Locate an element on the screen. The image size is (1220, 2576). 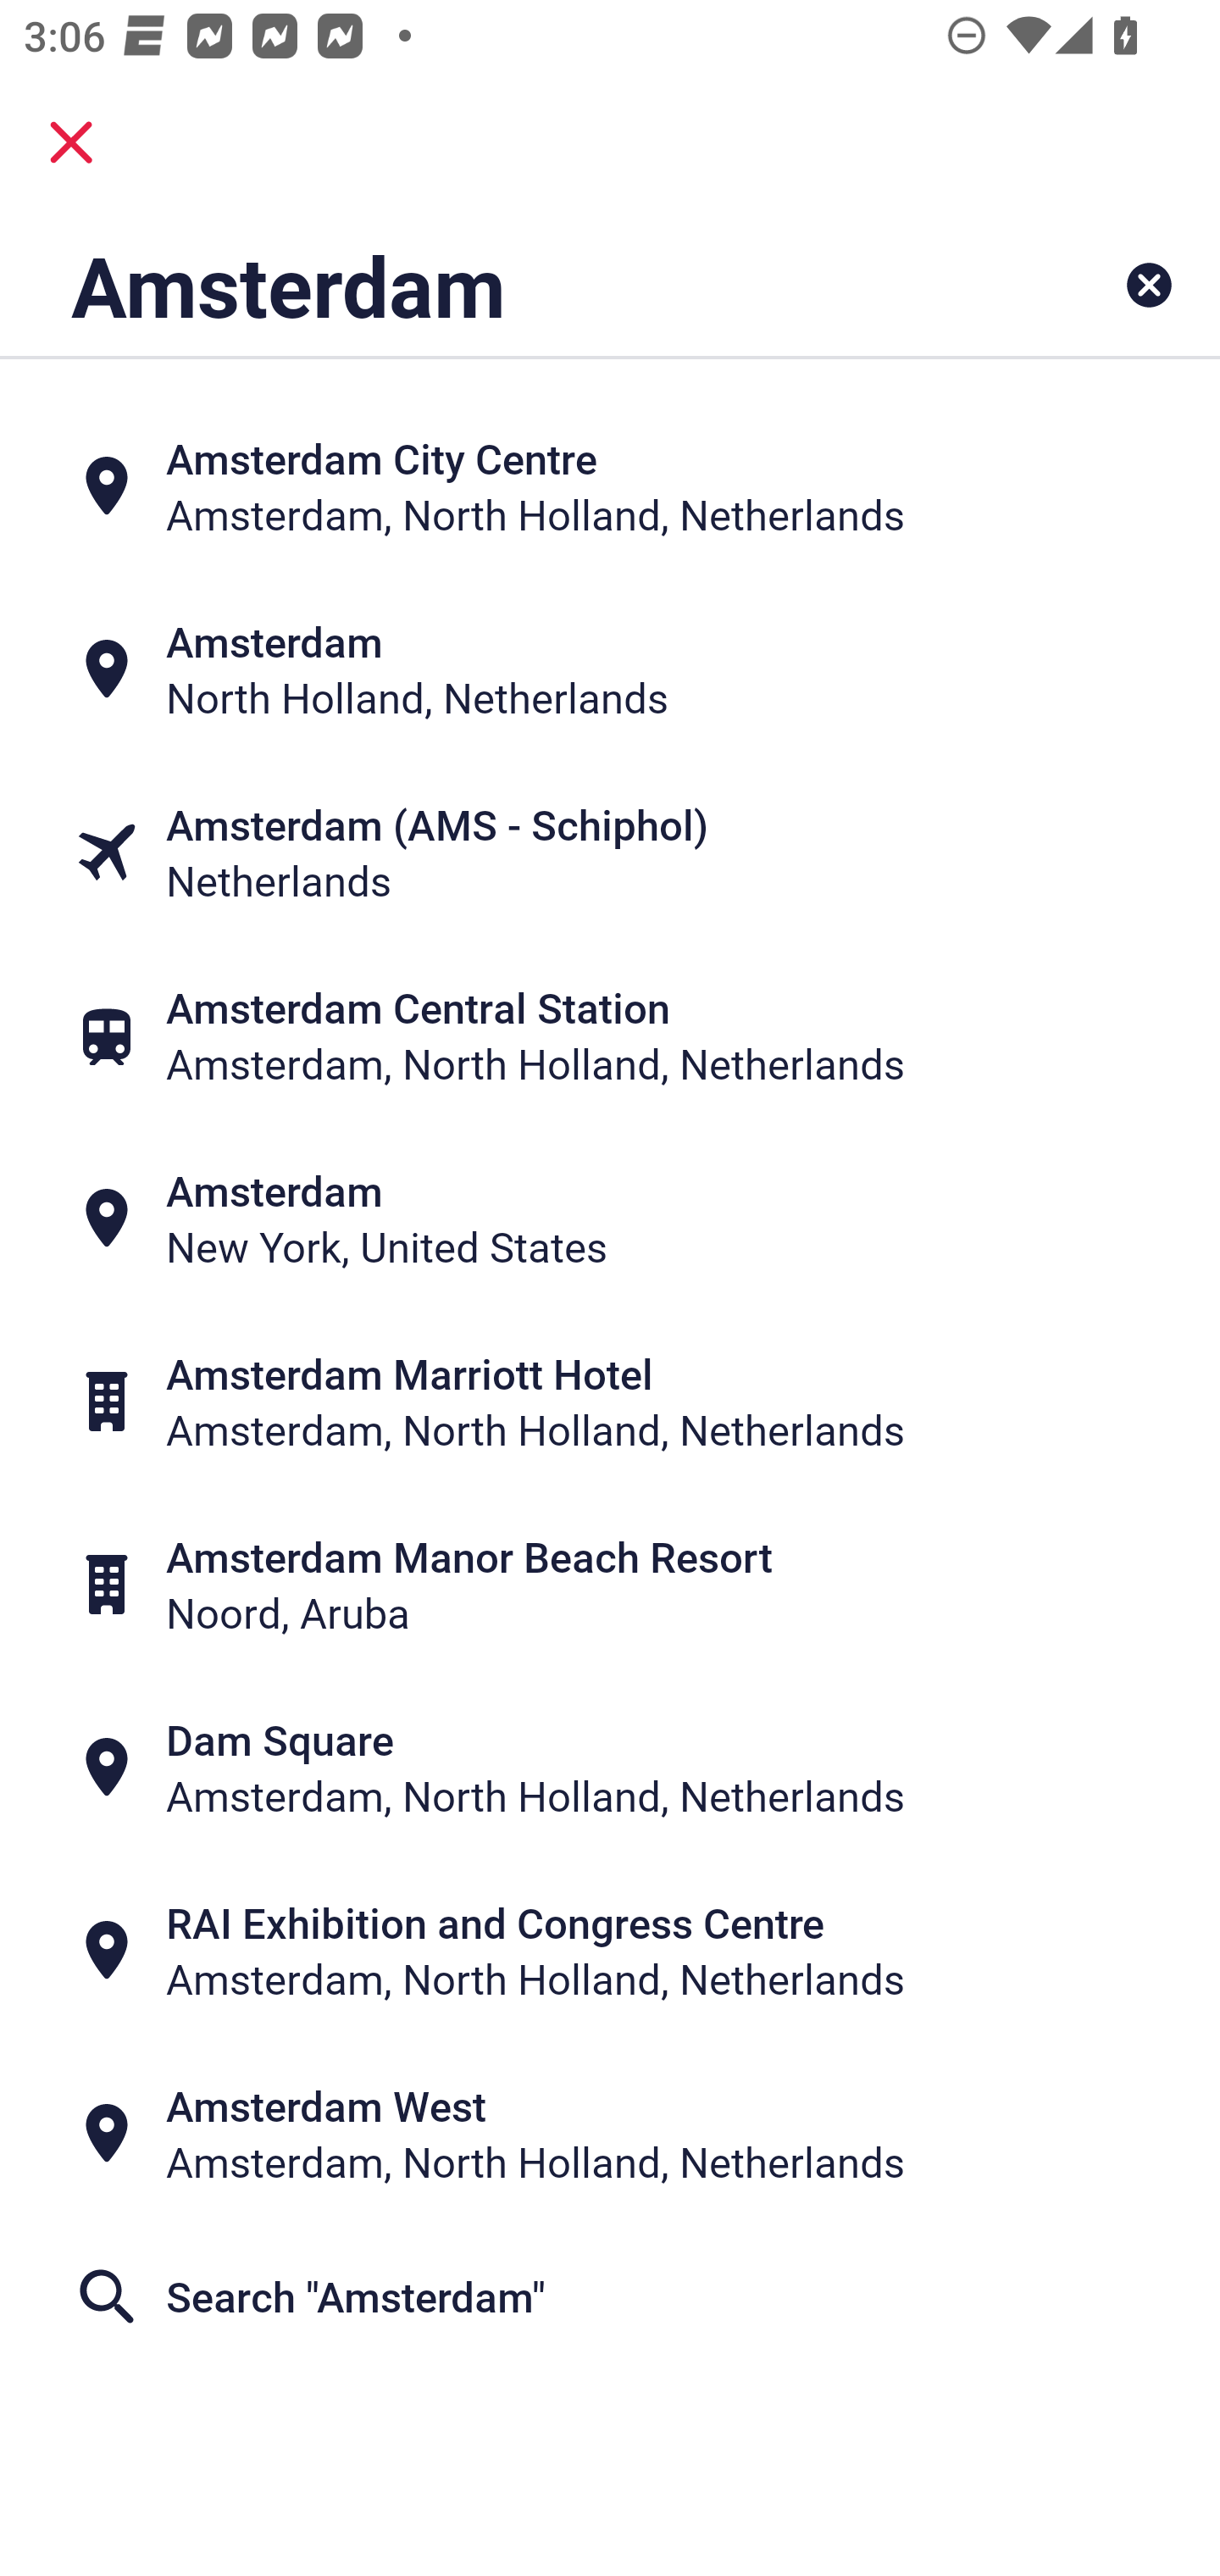
Dam Square Amsterdam, North Holland, Netherlands is located at coordinates (610, 1768).